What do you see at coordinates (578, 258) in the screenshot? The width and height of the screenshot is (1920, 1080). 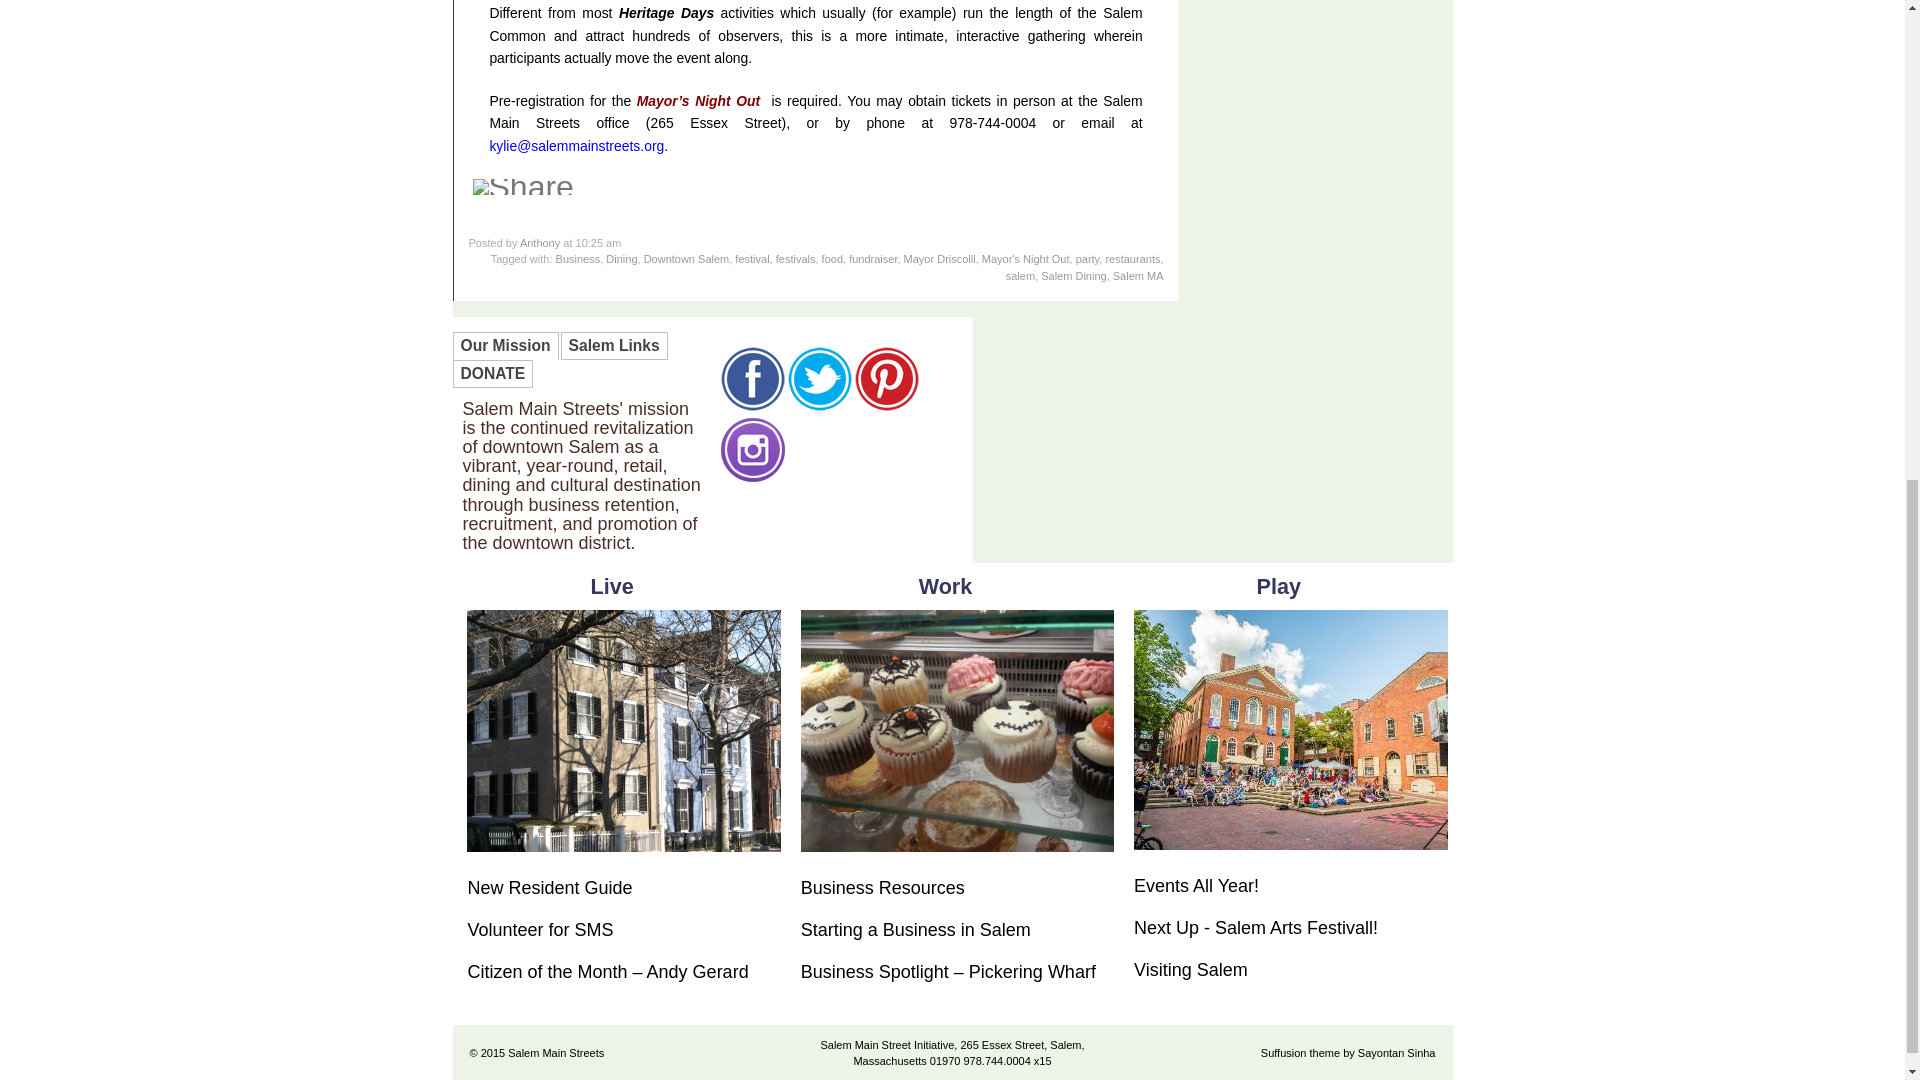 I see `Business` at bounding box center [578, 258].